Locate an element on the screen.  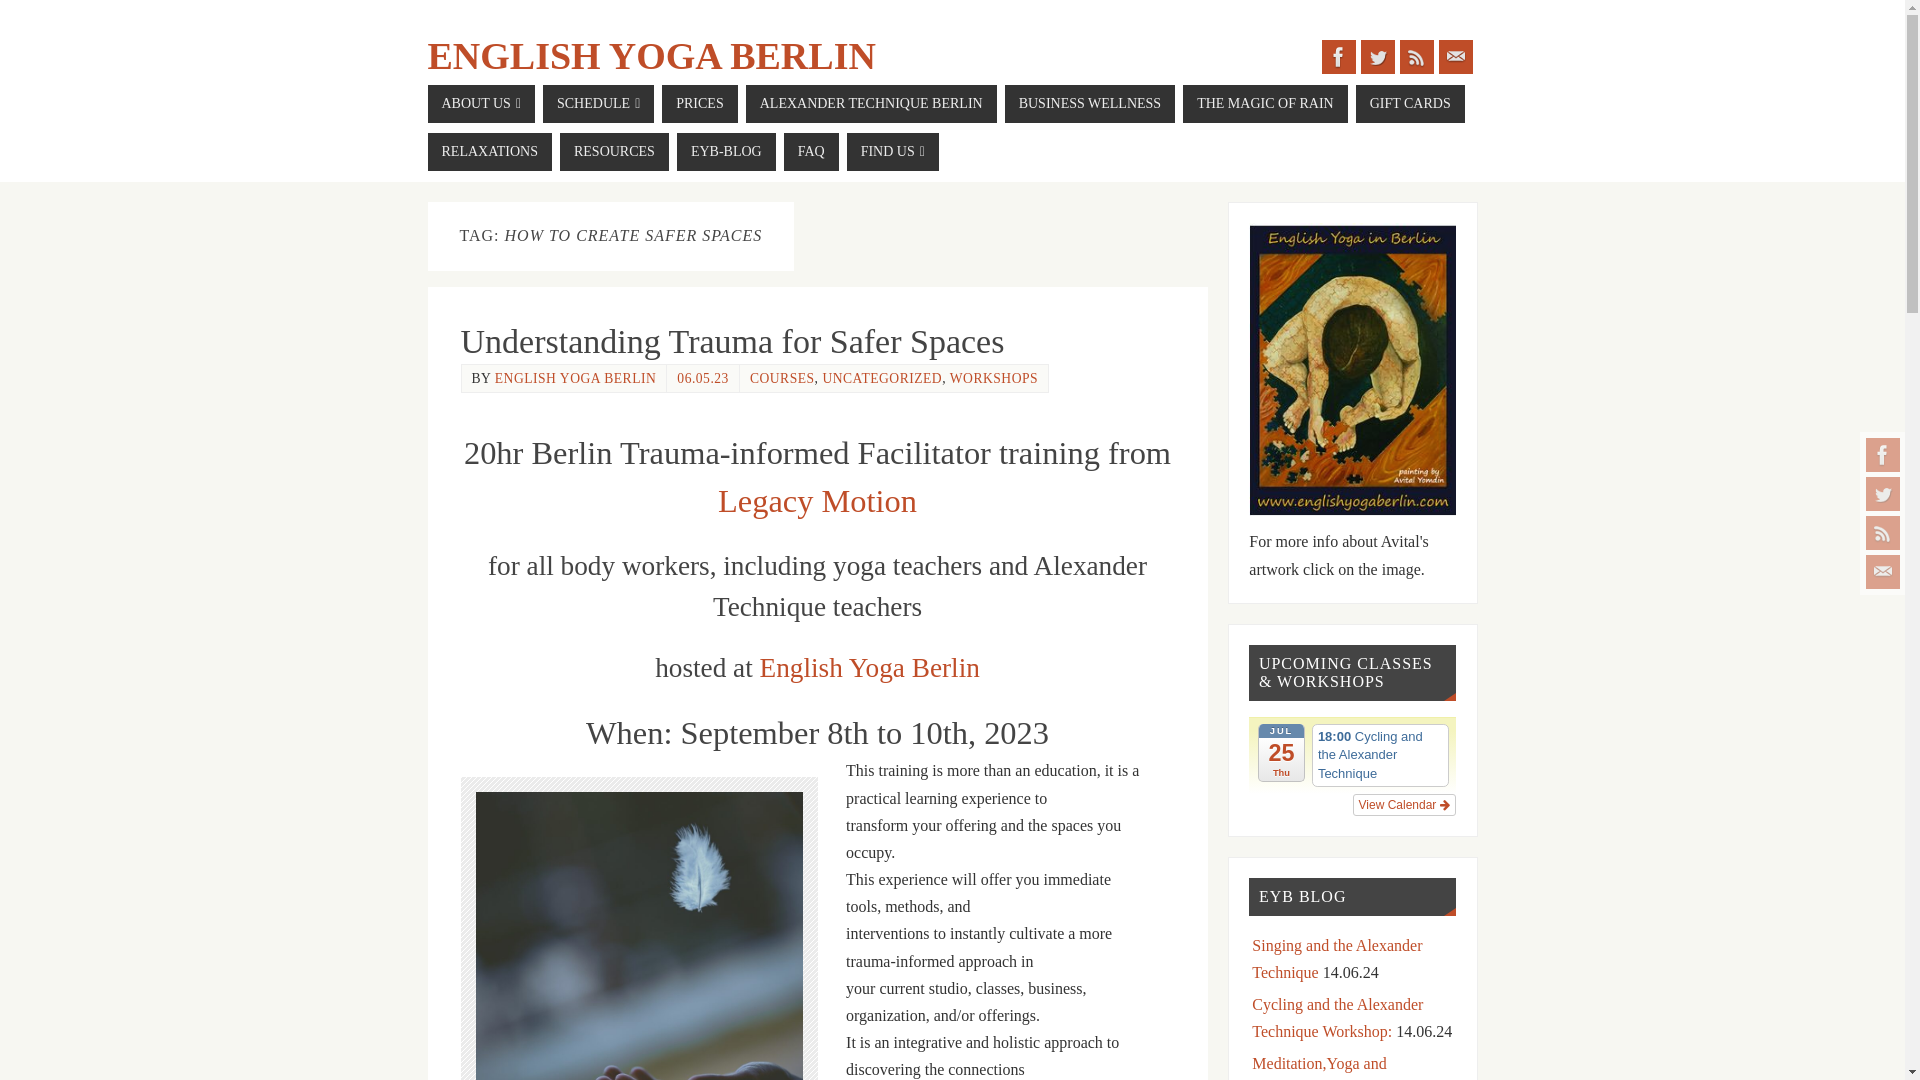
English Yoga Berlin is located at coordinates (652, 56).